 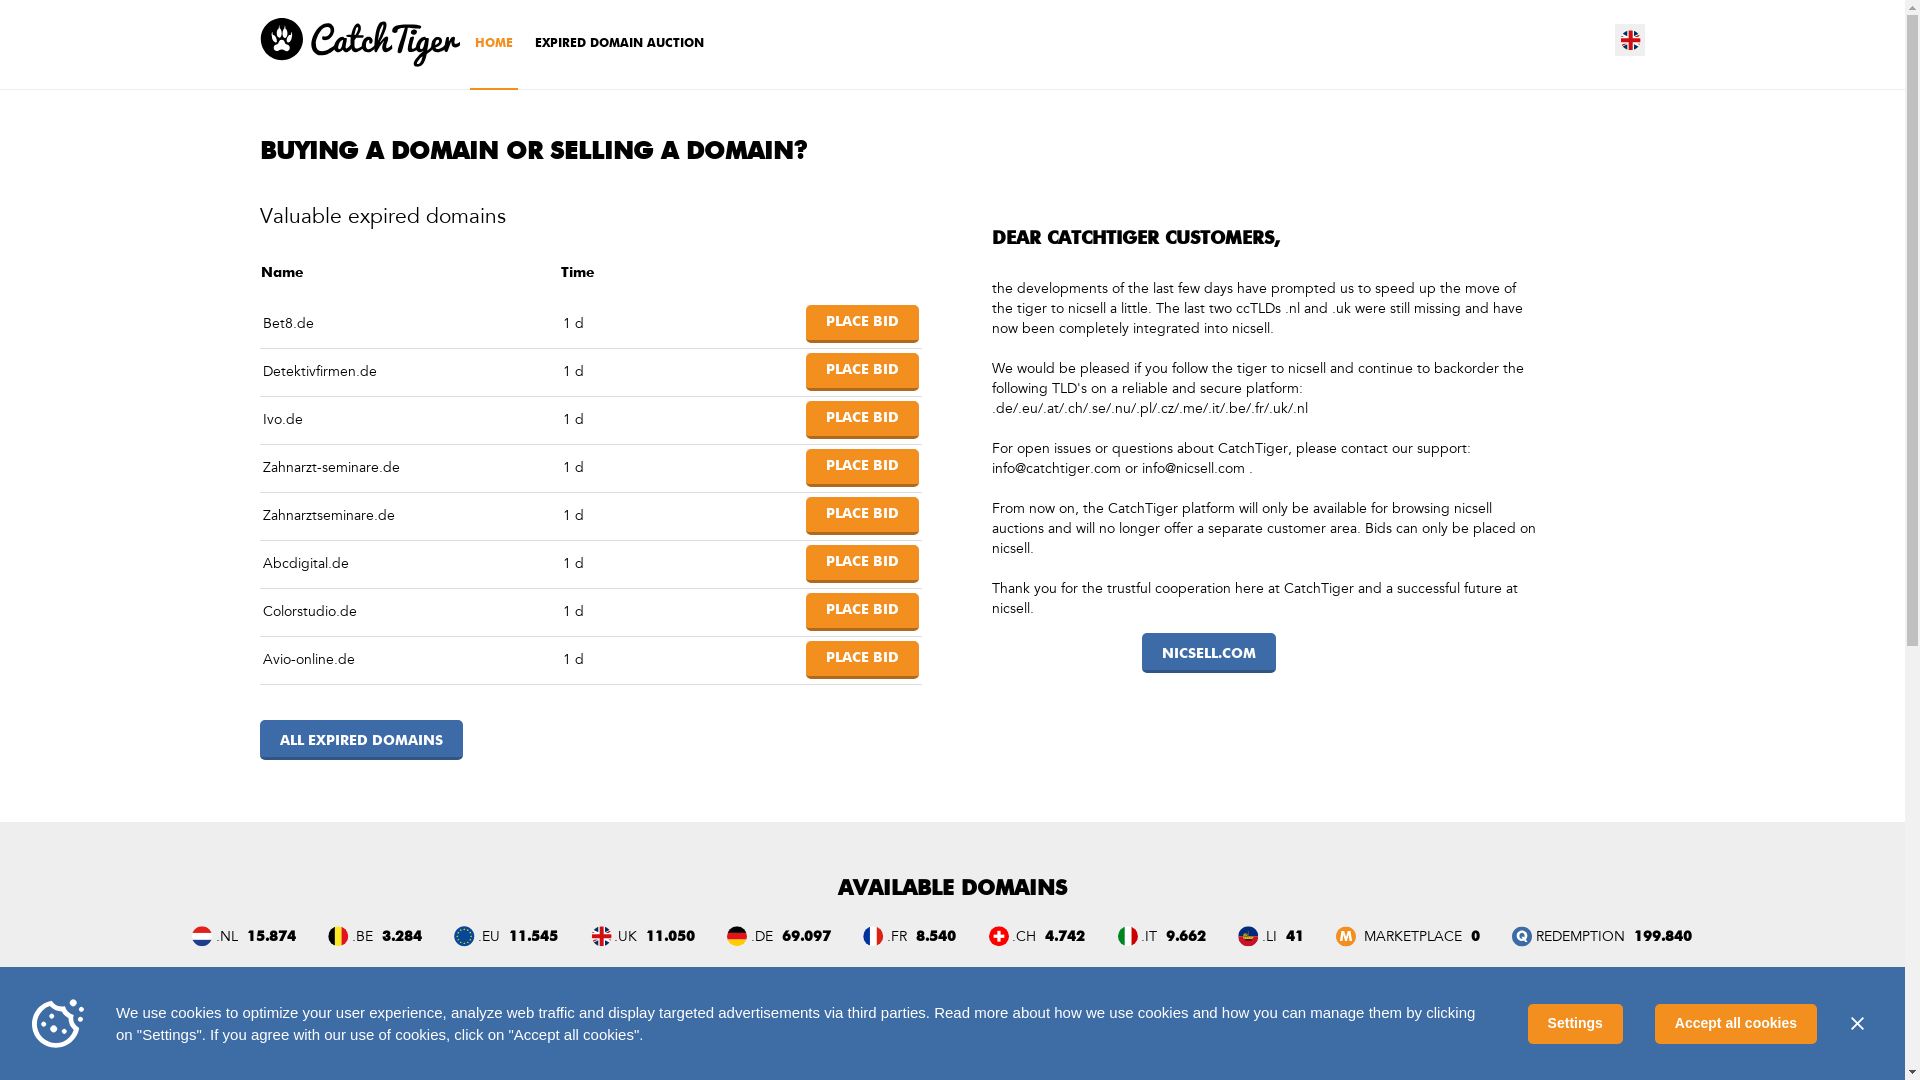 I want to click on Colorstudio.de, so click(x=310, y=612).